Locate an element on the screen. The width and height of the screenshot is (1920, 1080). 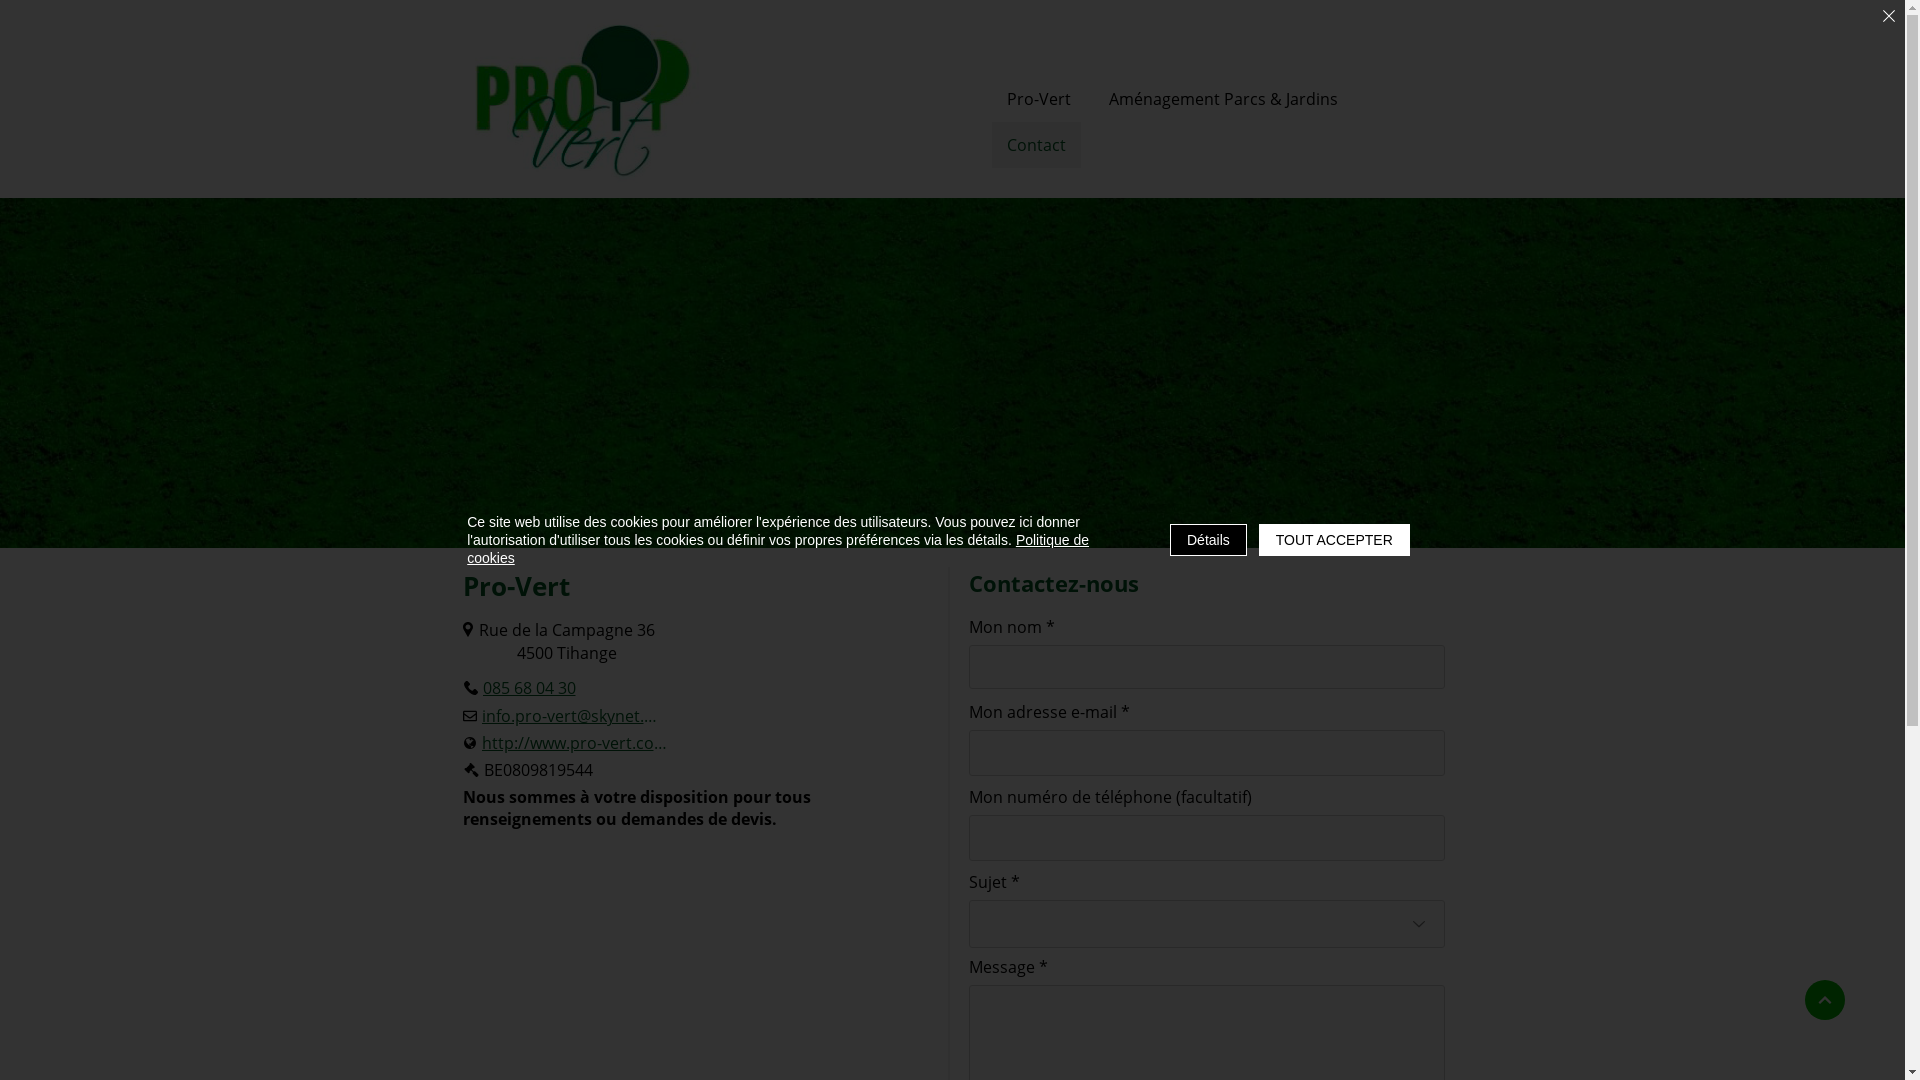
http://www.pro-vert.com is located at coordinates (564, 743).